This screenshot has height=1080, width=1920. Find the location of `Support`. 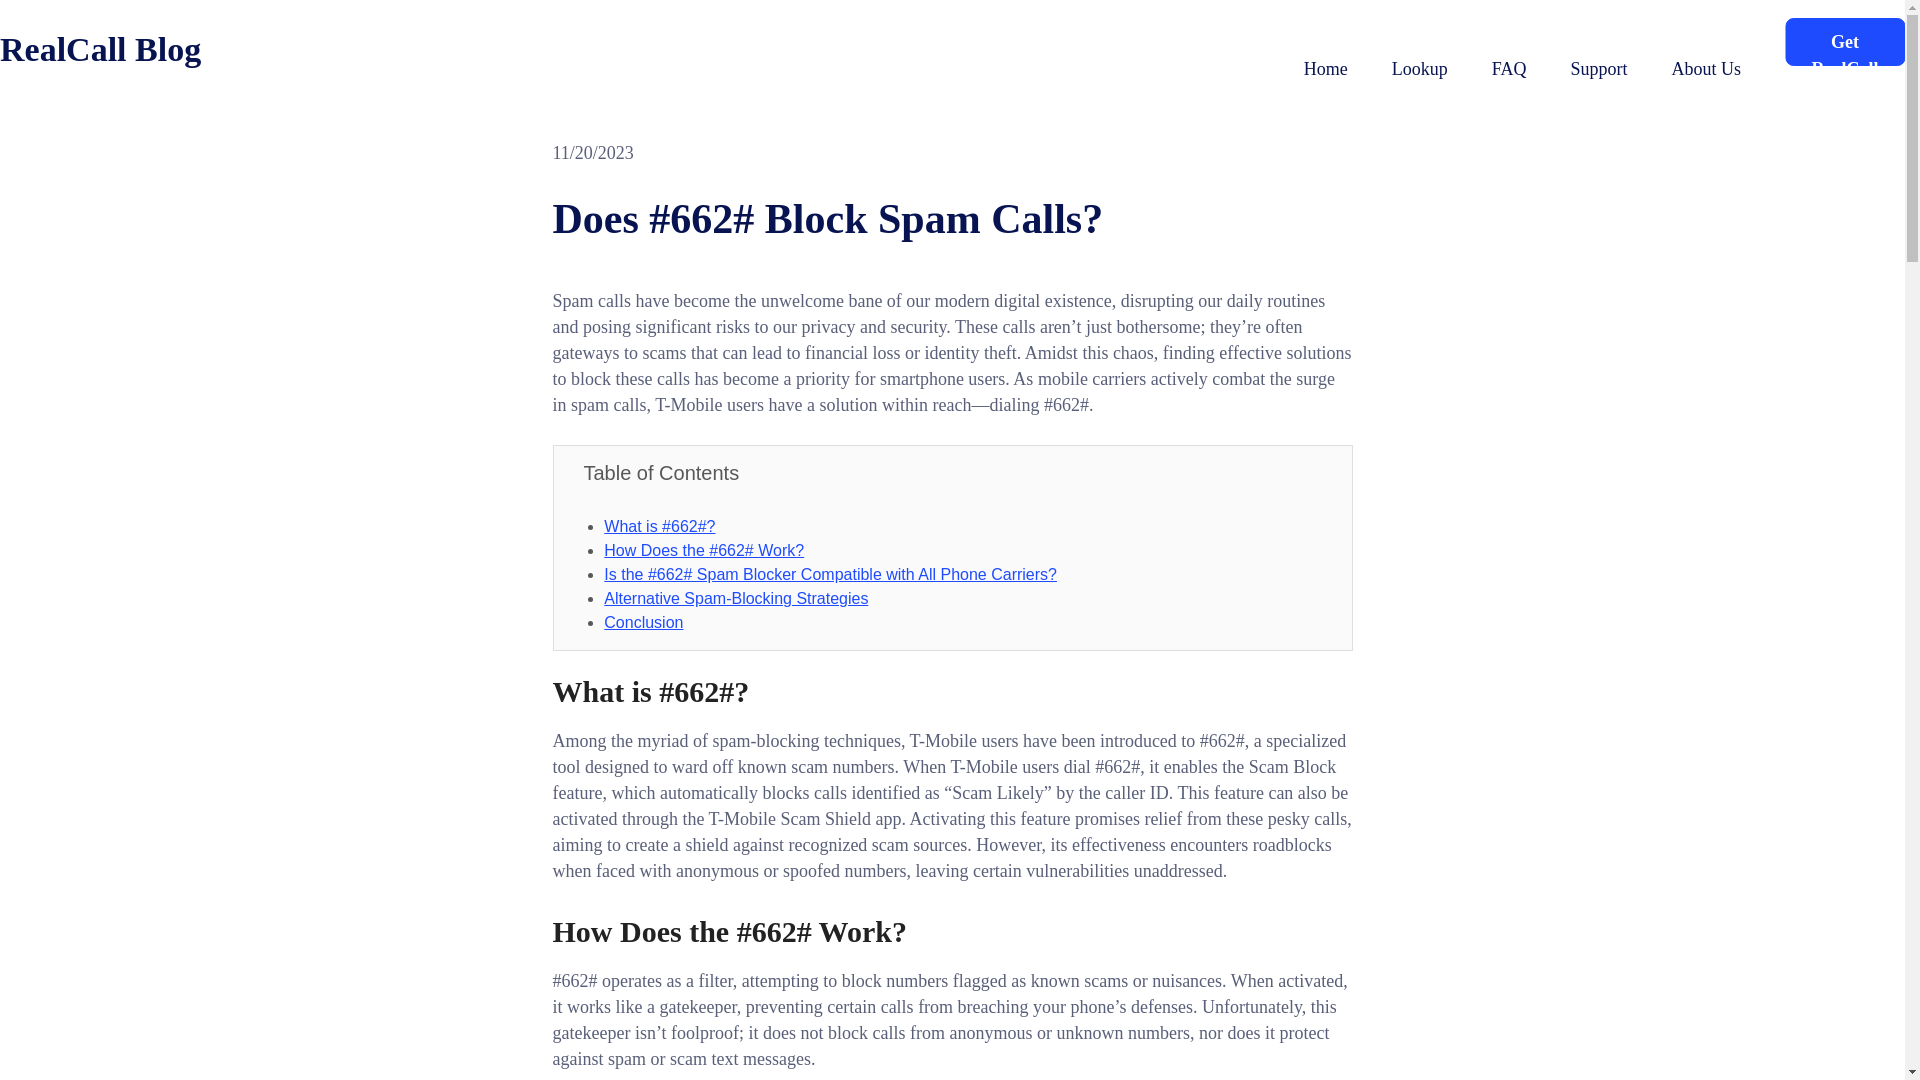

Support is located at coordinates (1598, 68).